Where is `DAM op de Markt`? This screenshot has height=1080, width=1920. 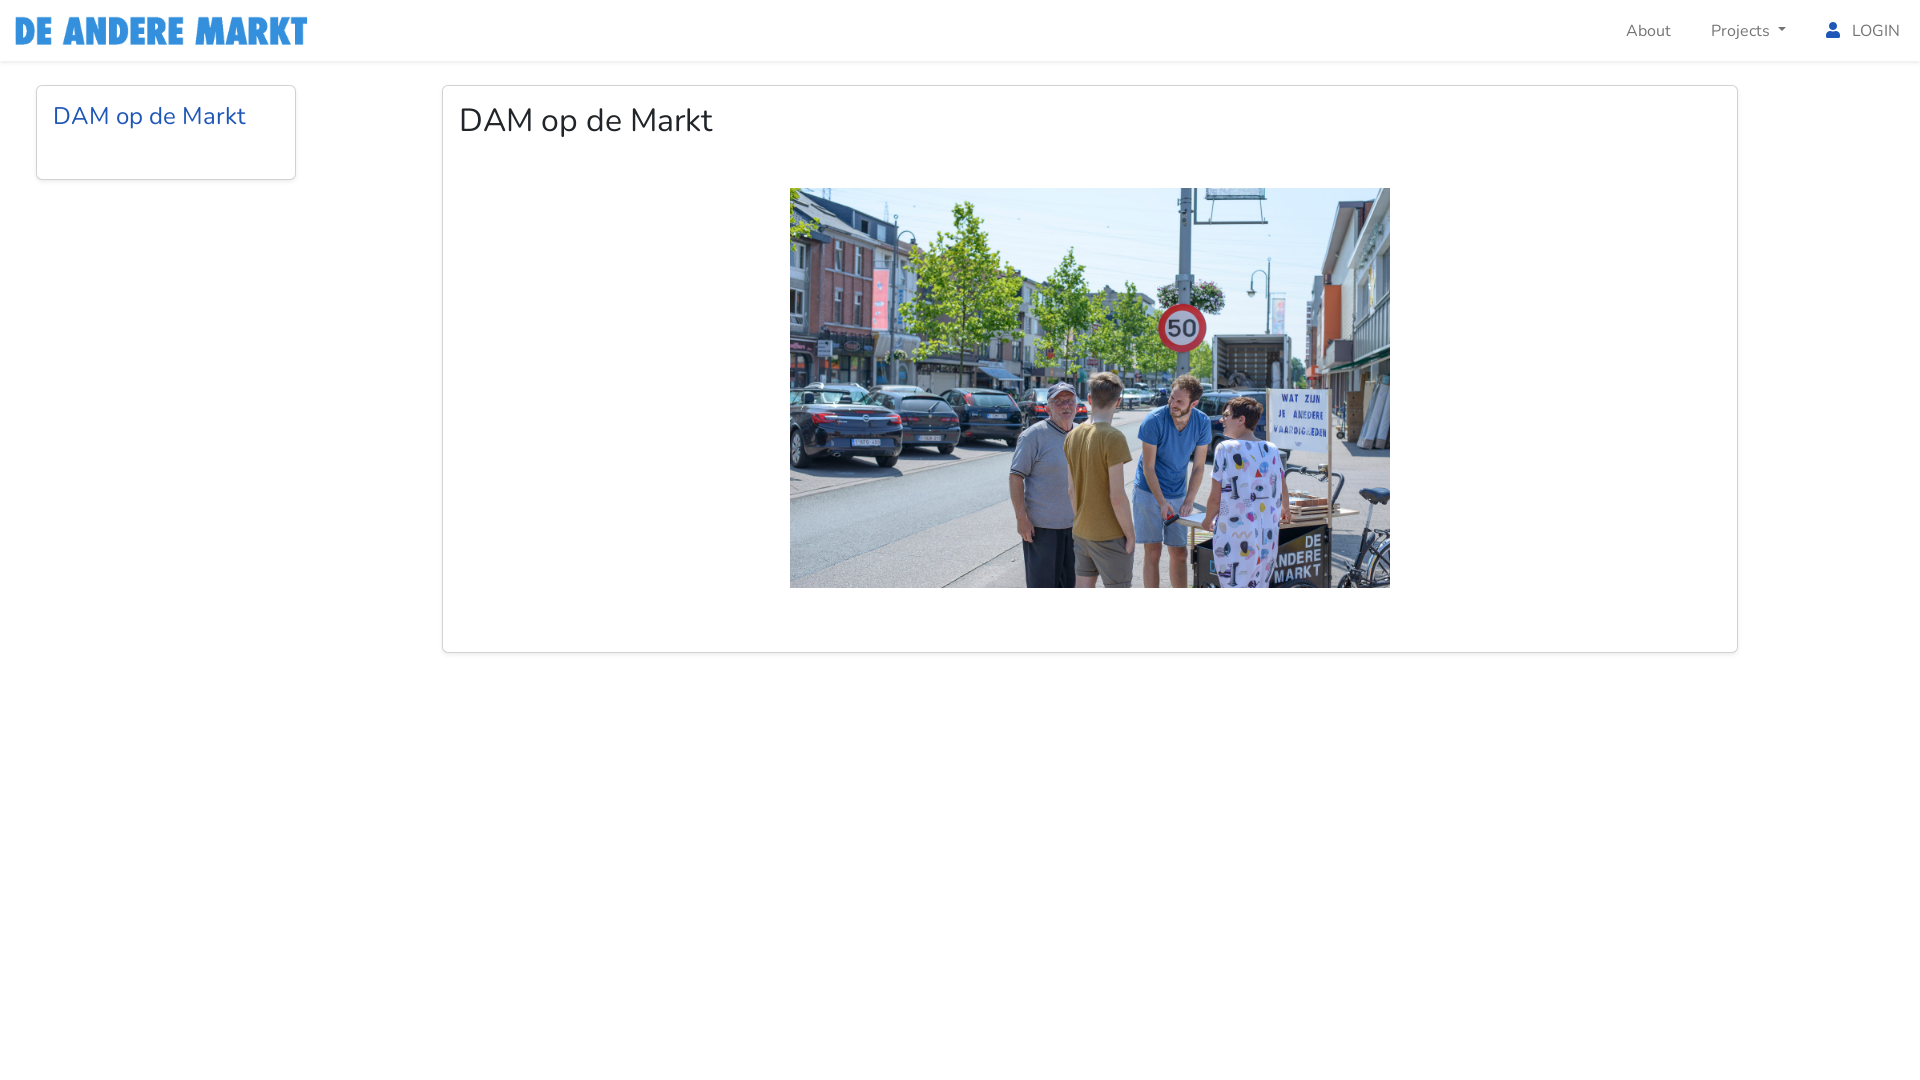 DAM op de Markt is located at coordinates (166, 120).